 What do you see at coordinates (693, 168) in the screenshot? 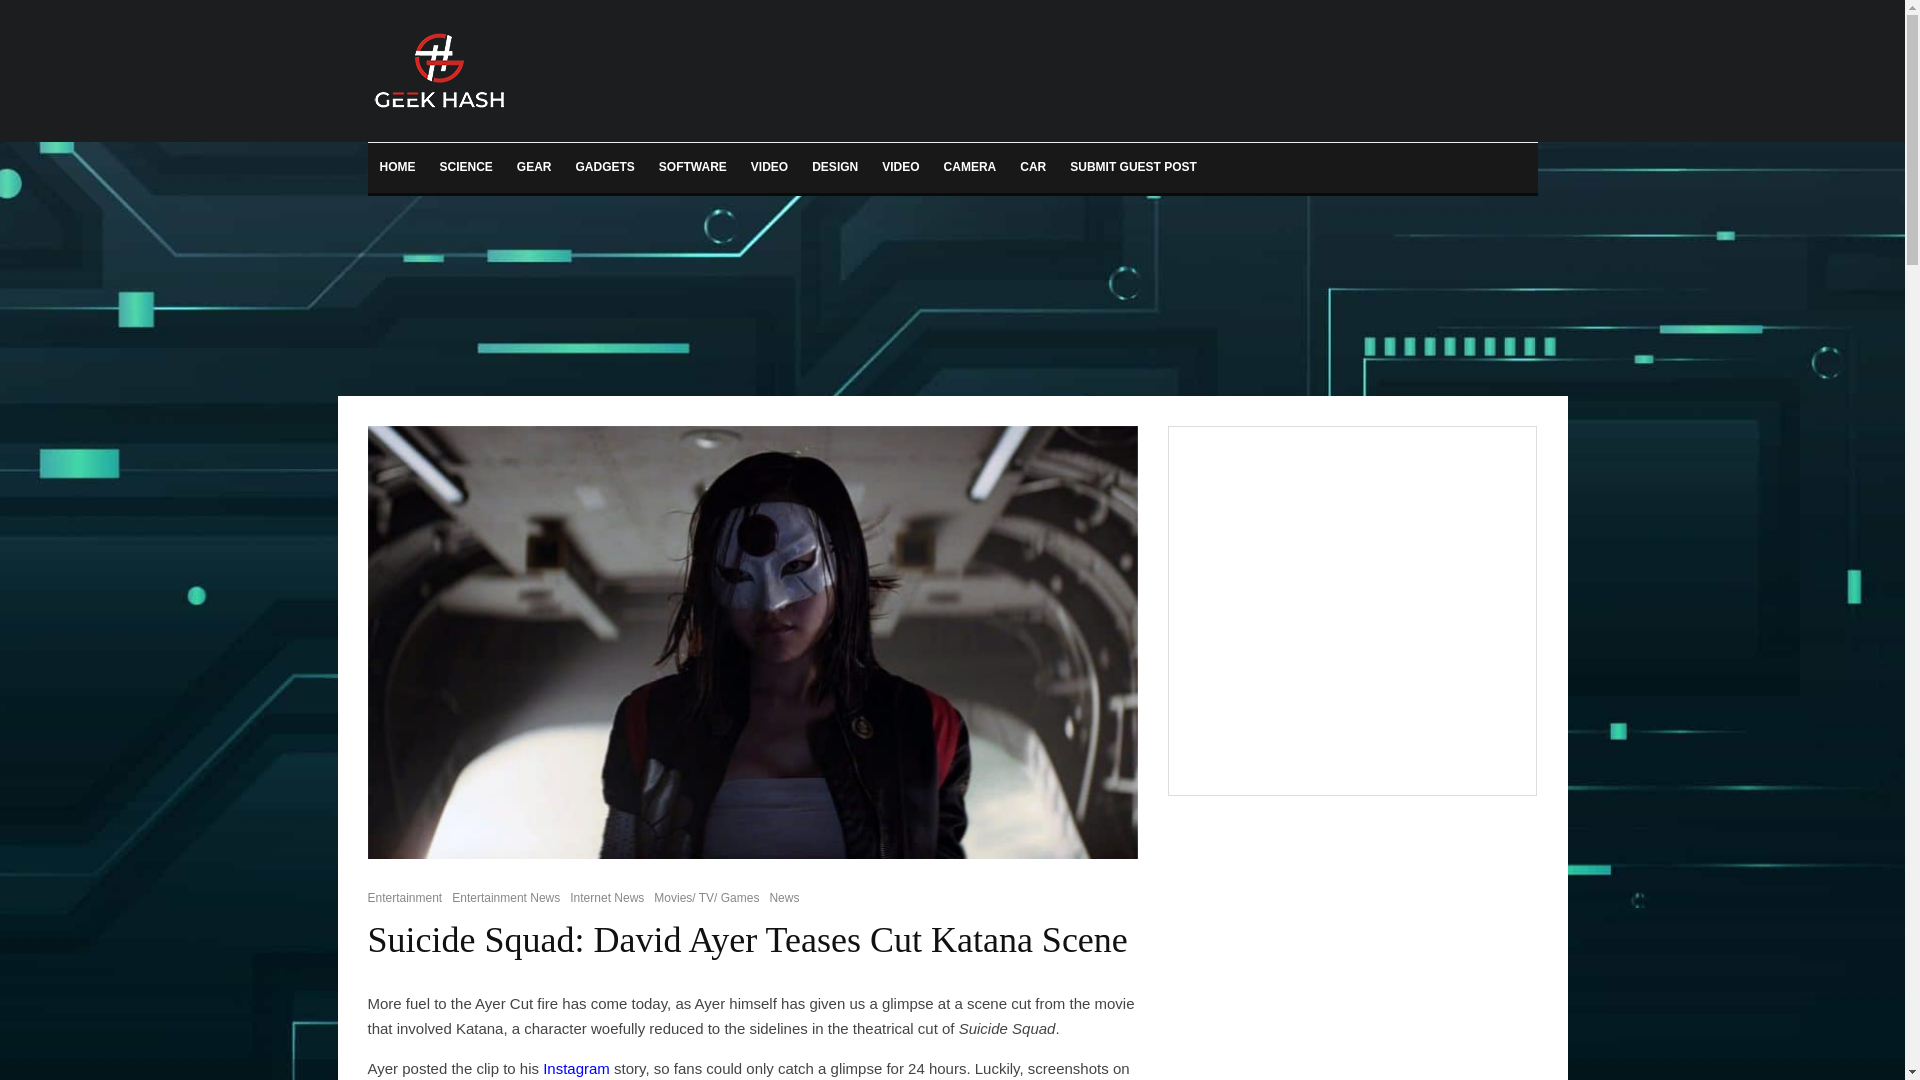
I see `SOFTWARE` at bounding box center [693, 168].